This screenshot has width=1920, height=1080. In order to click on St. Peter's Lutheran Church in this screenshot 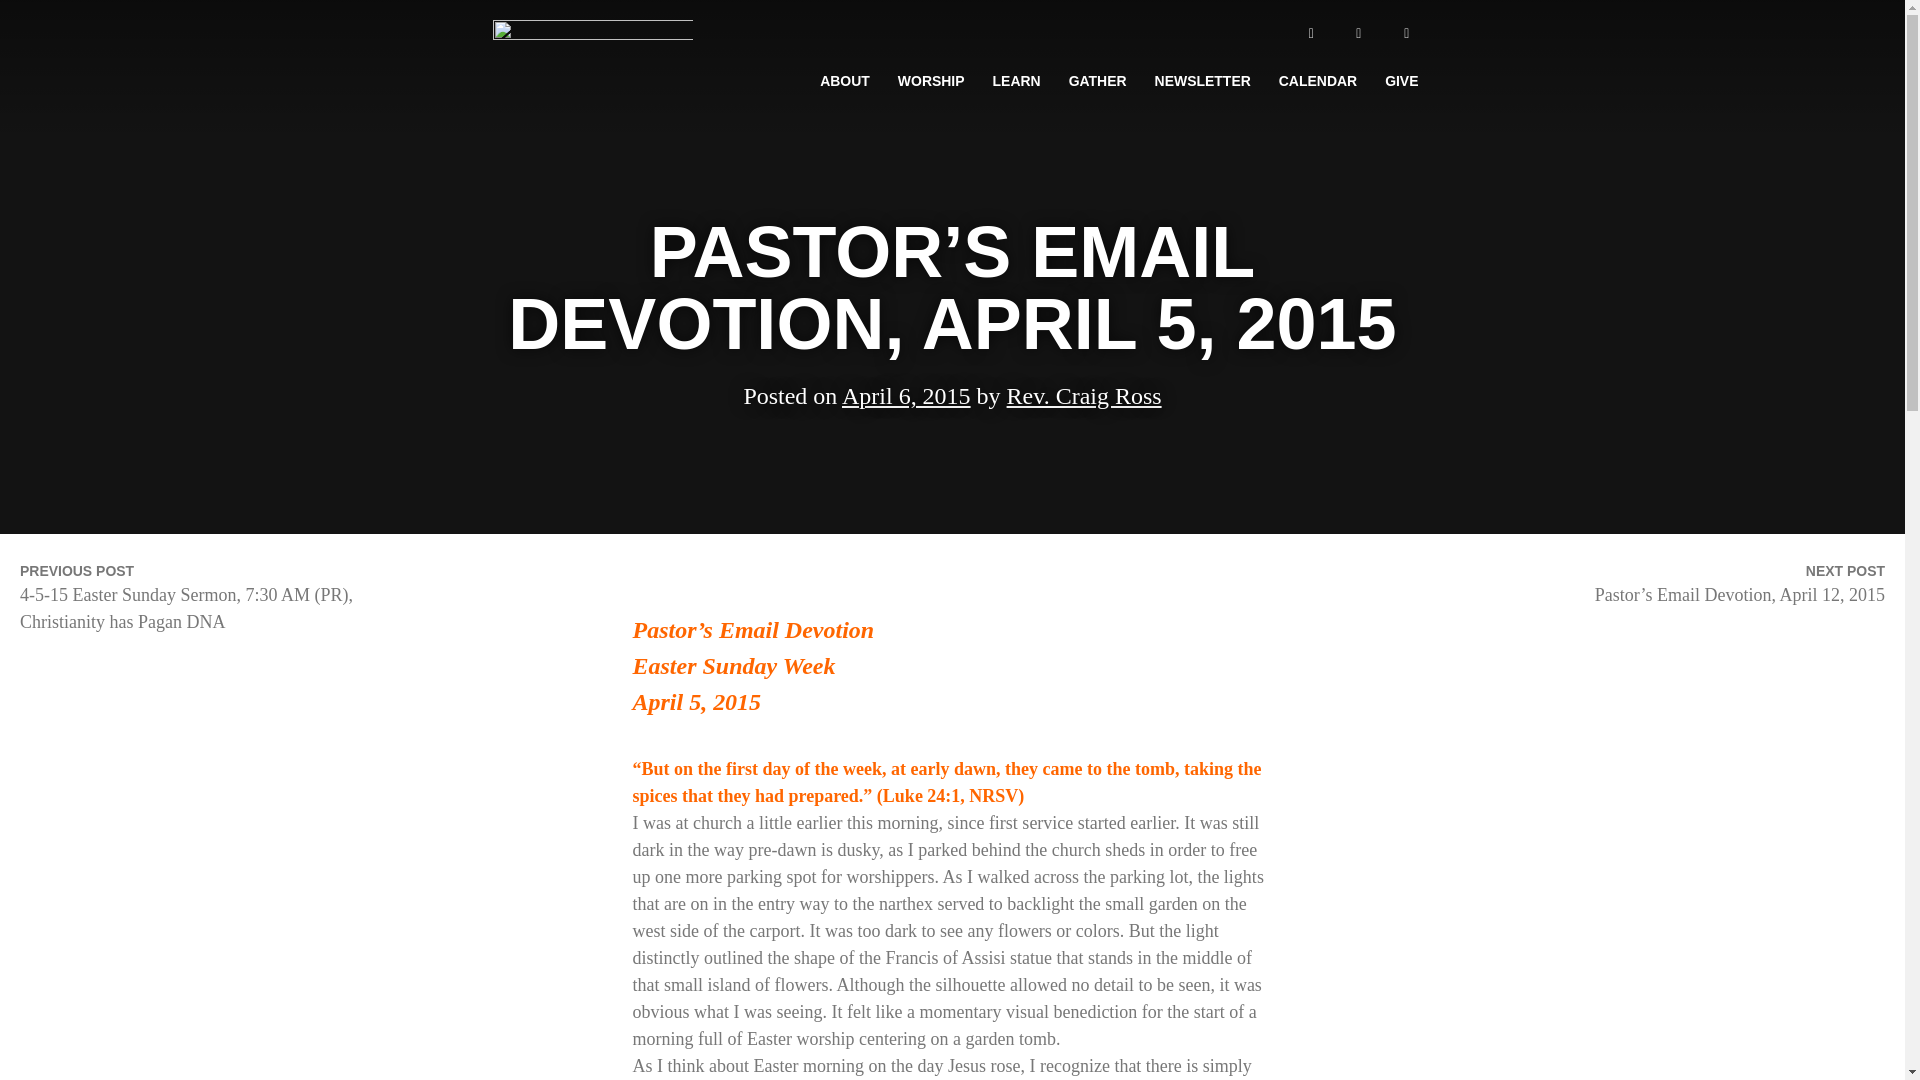, I will do `click(590, 152)`.